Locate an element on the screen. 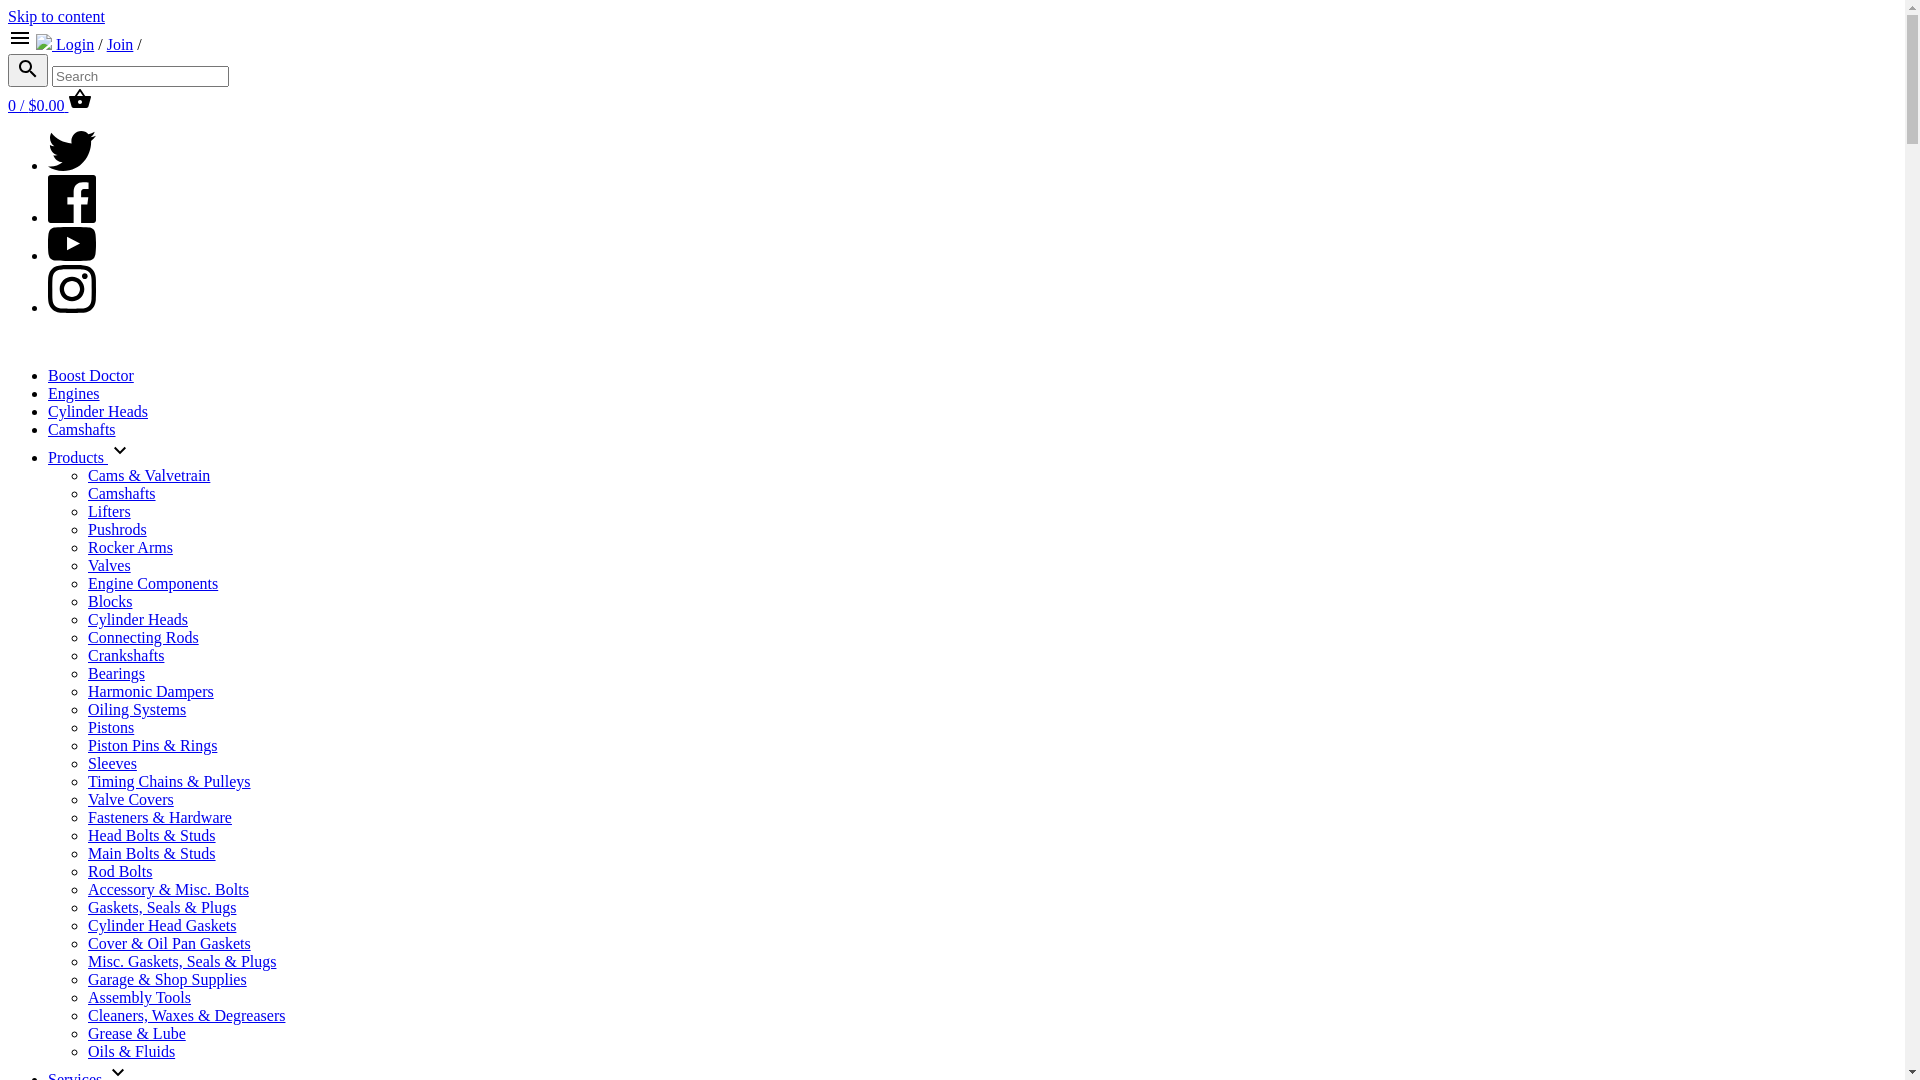 This screenshot has width=1920, height=1080. Instagram is located at coordinates (72, 308).